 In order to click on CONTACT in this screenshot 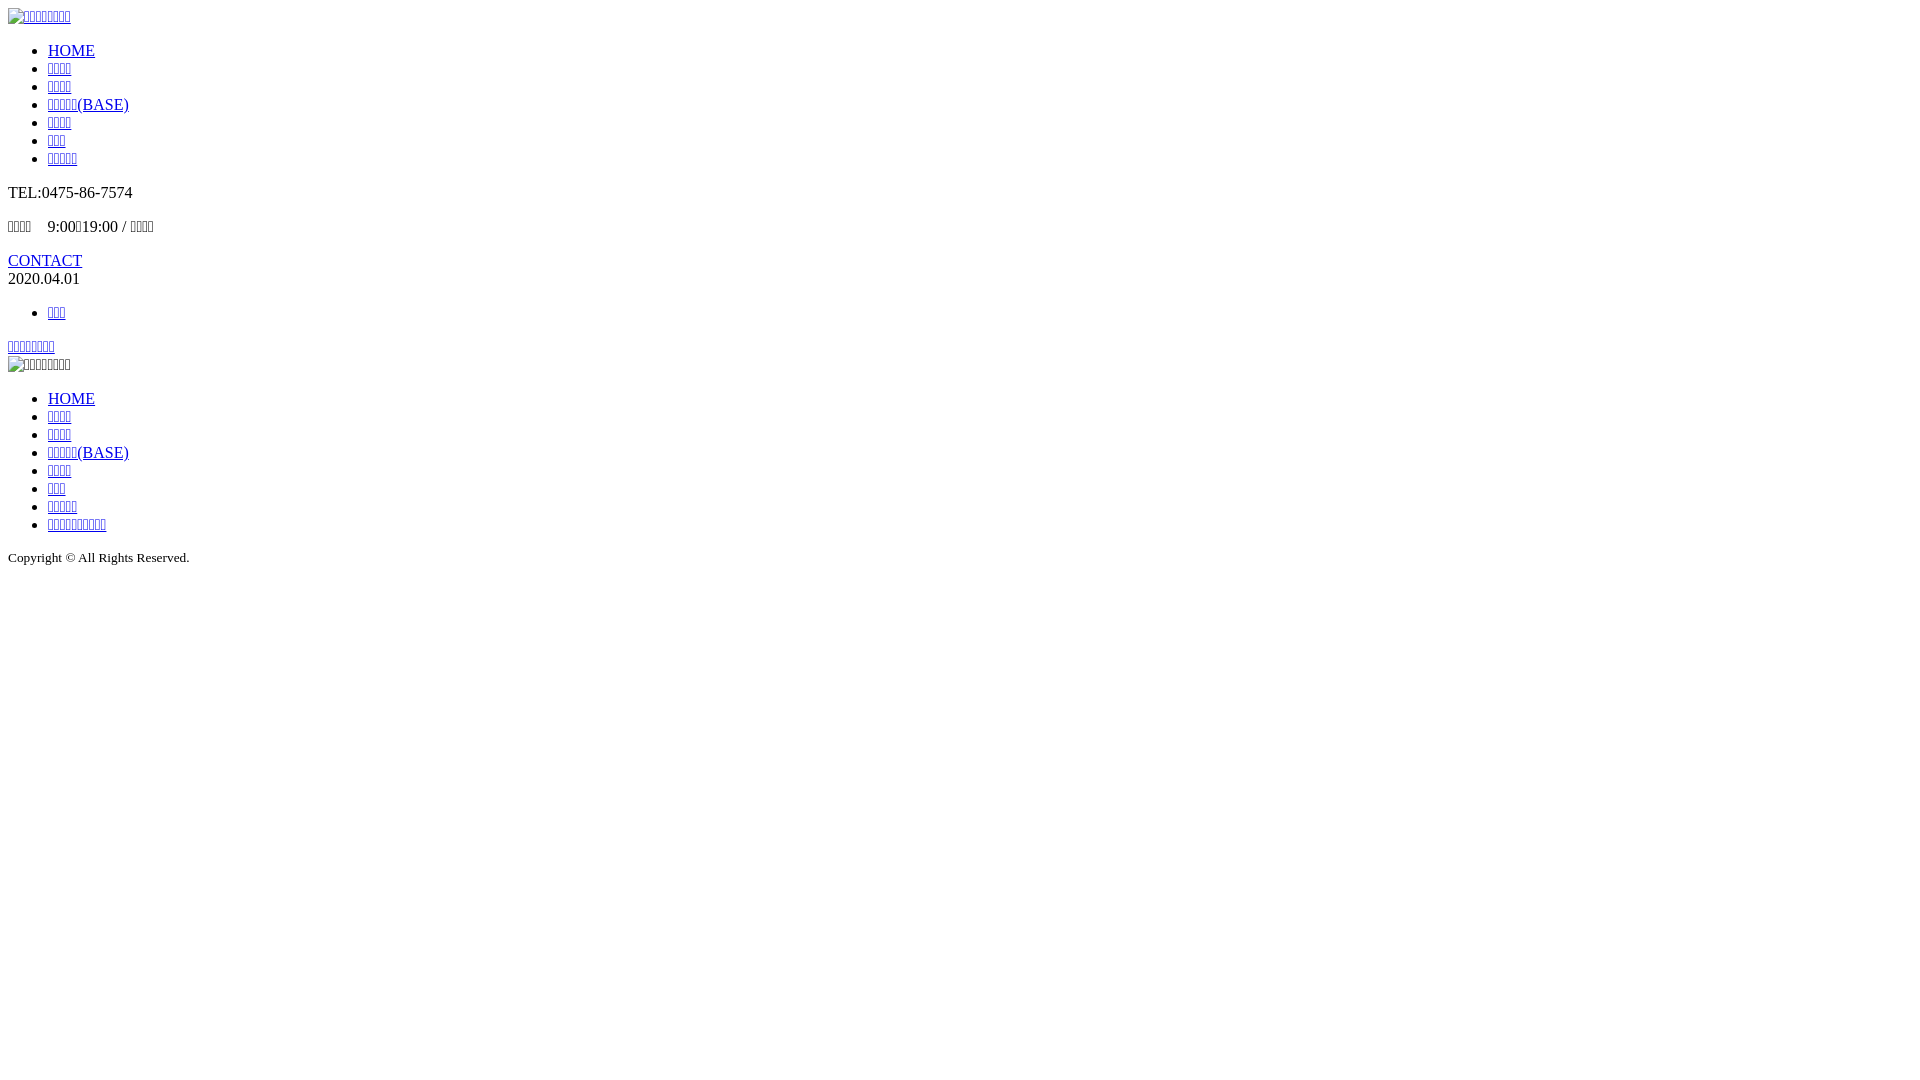, I will do `click(45, 260)`.